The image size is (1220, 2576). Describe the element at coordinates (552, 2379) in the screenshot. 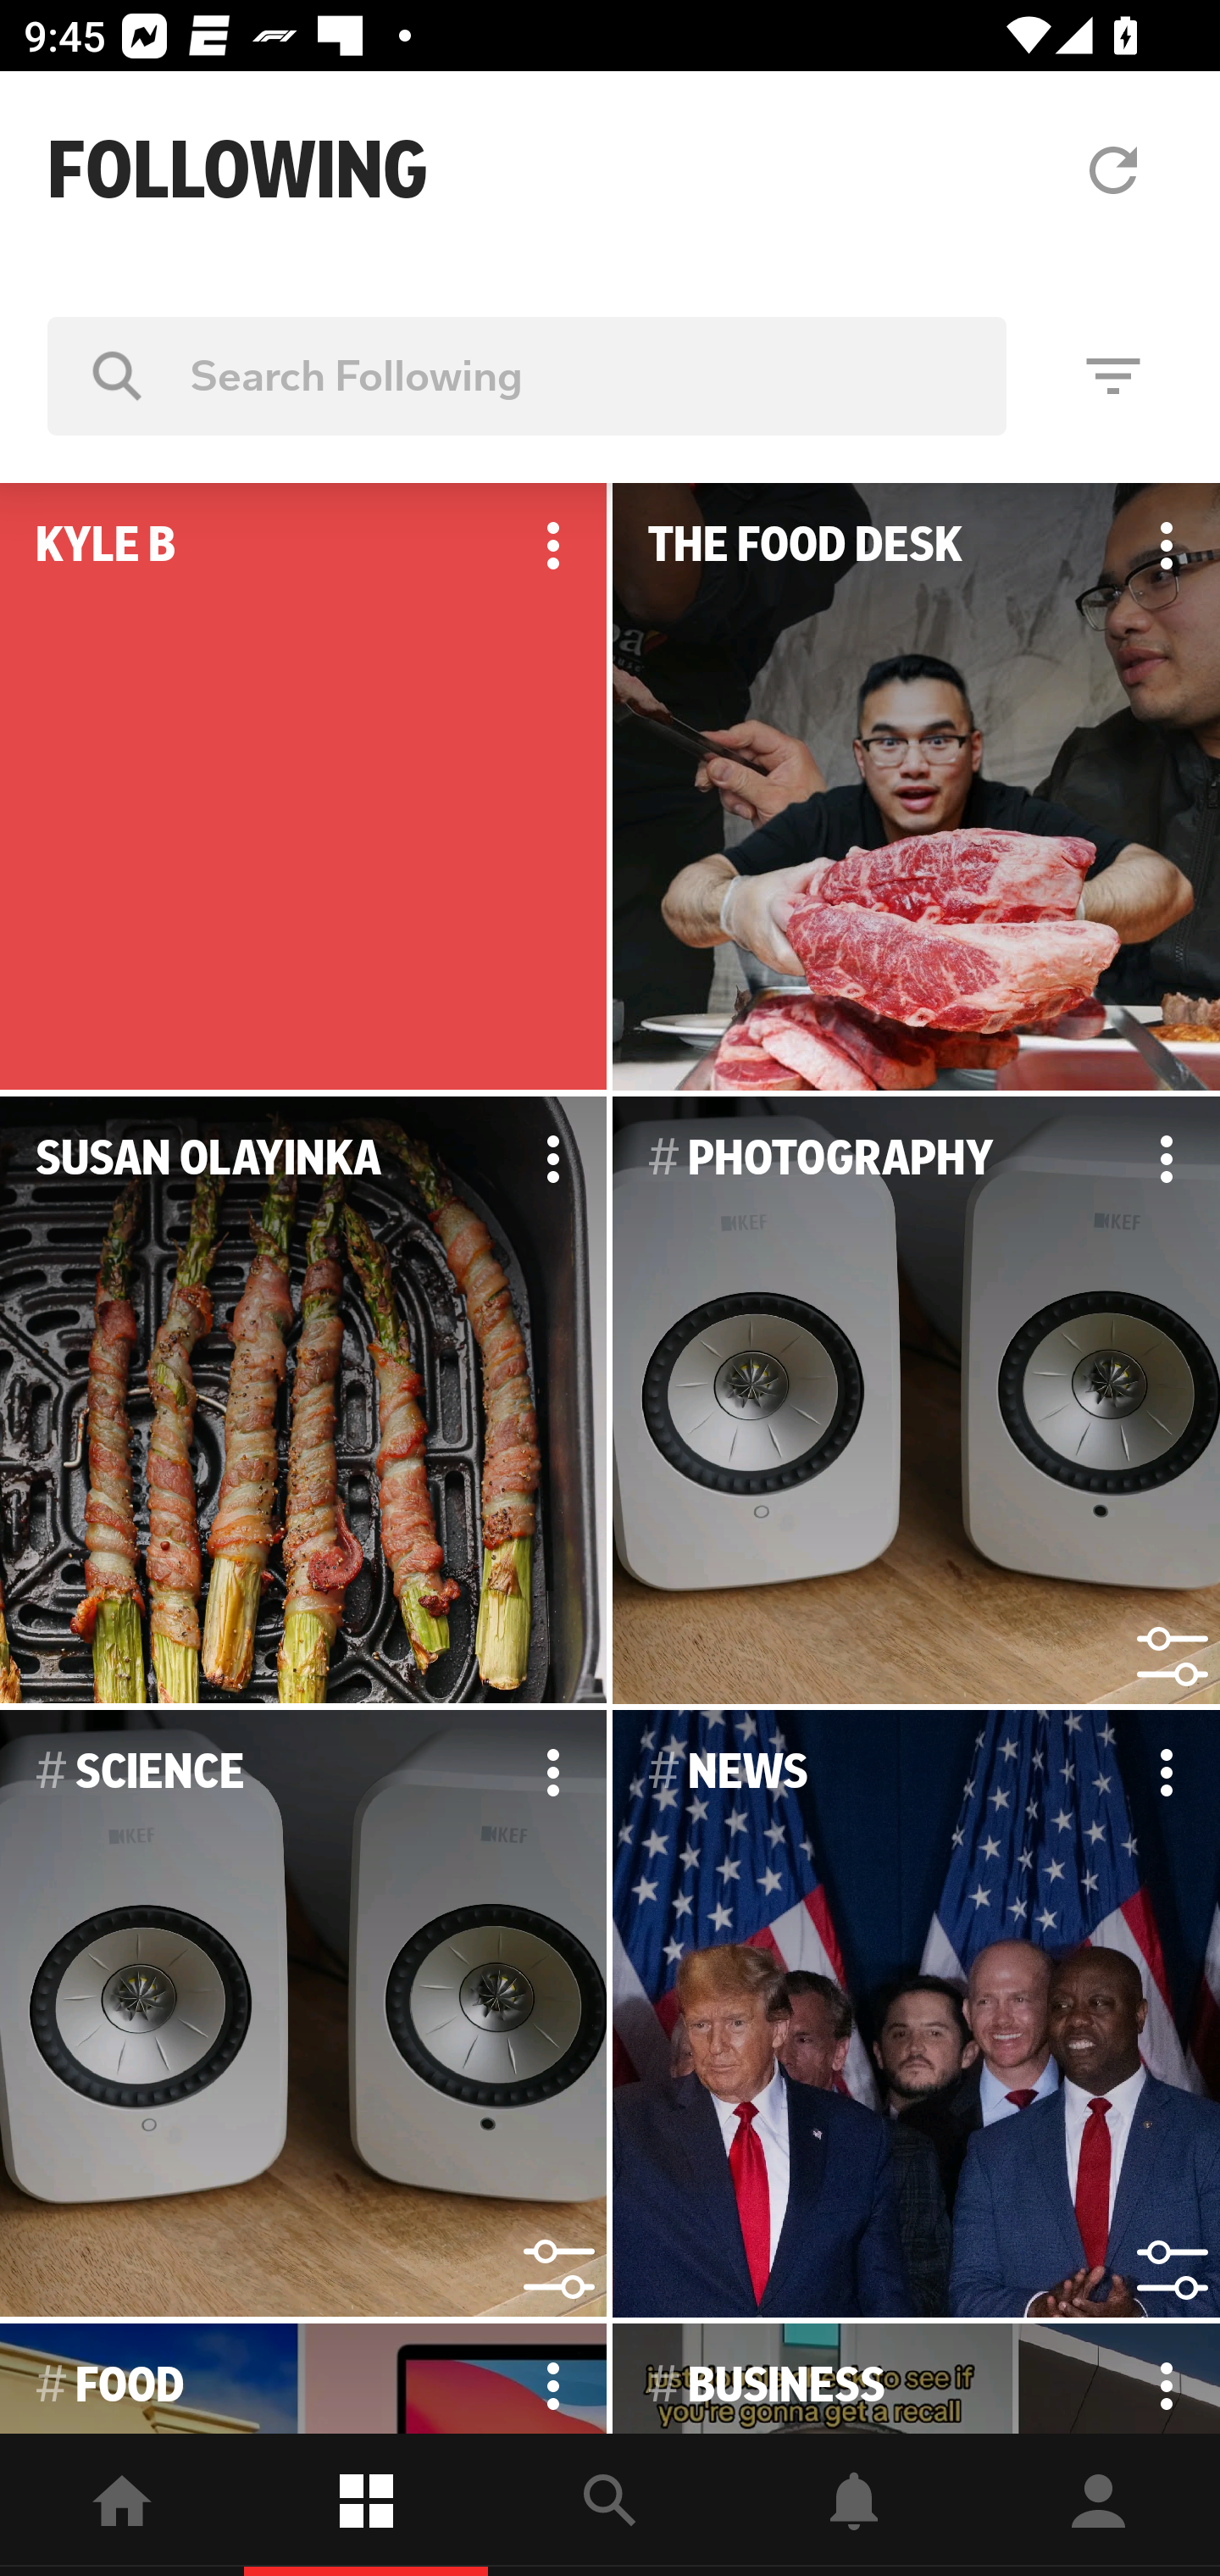

I see `Options` at that location.